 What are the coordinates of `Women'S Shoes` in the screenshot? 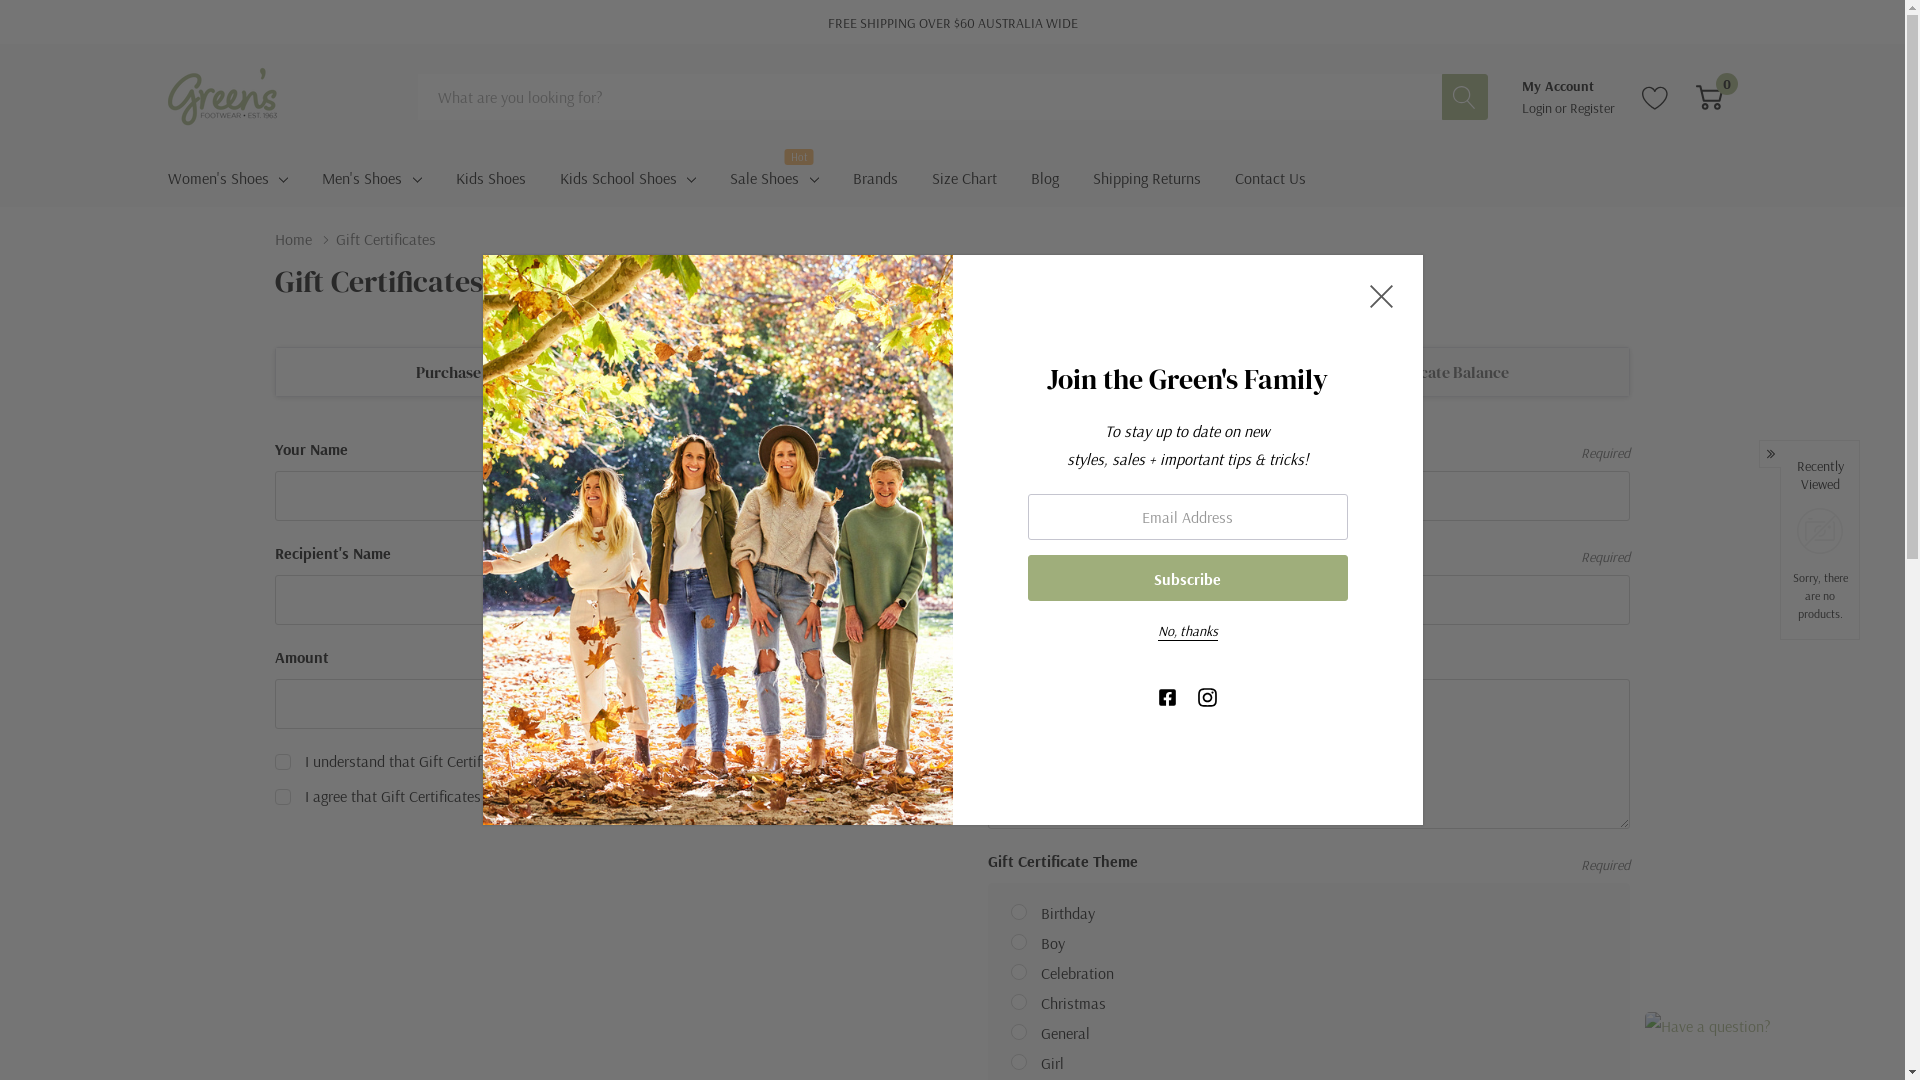 It's located at (218, 178).